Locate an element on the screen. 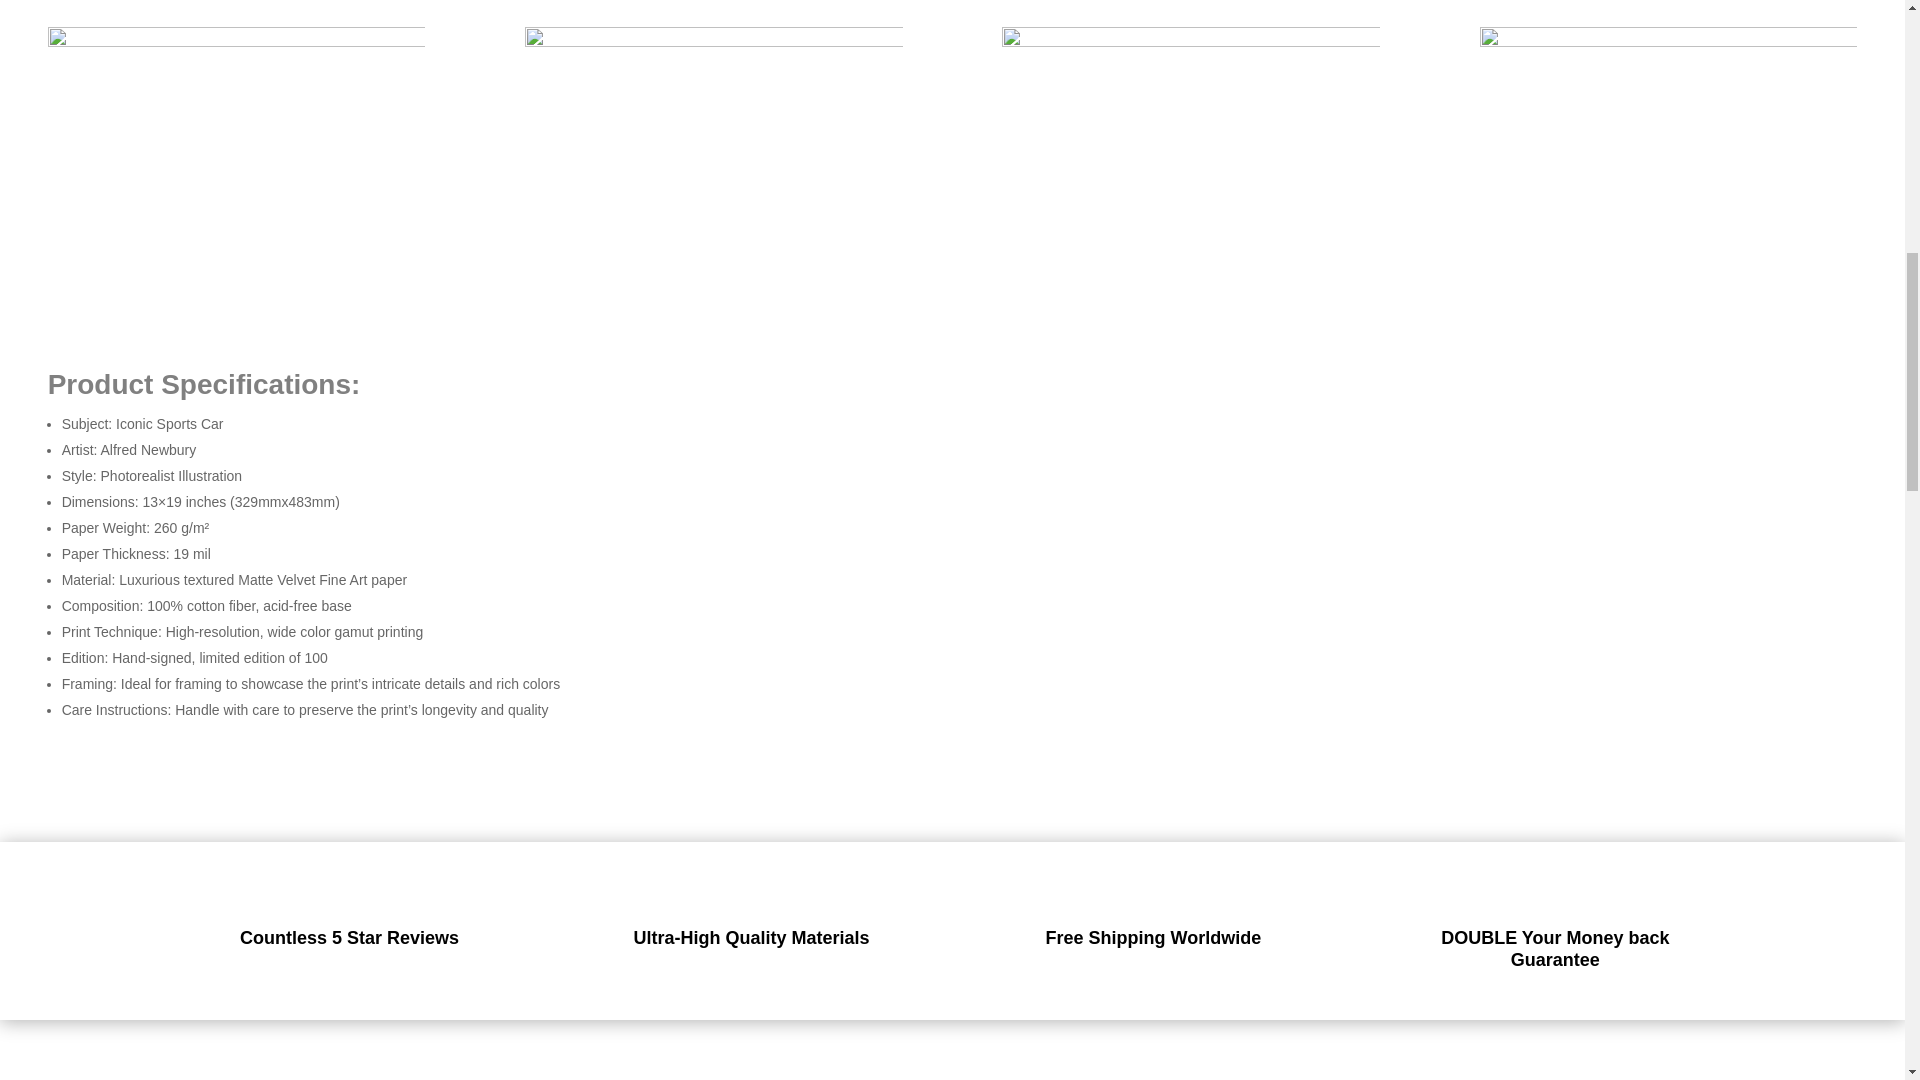  Screen Shot 2023-04-24 at 6.02.53 PM is located at coordinates (1669, 132).